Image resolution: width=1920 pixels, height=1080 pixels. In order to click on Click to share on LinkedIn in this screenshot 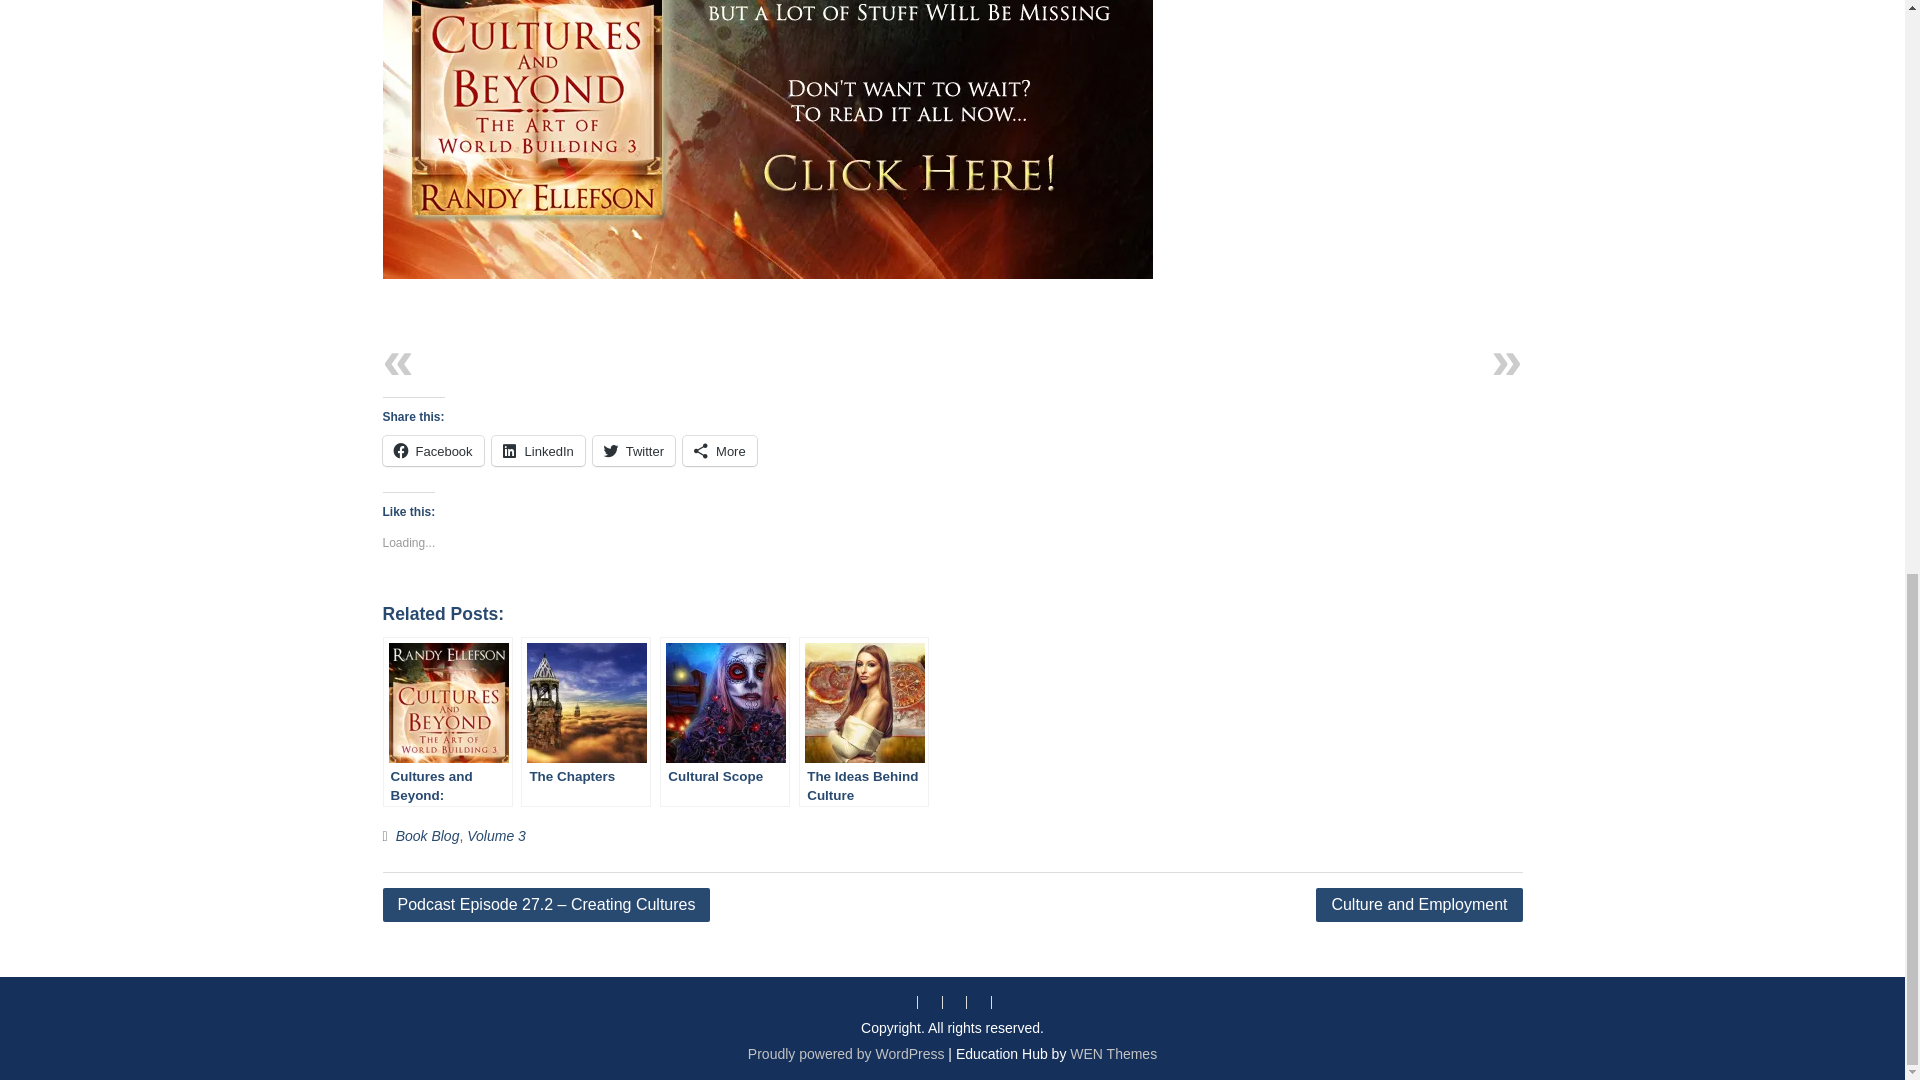, I will do `click(538, 450)`.